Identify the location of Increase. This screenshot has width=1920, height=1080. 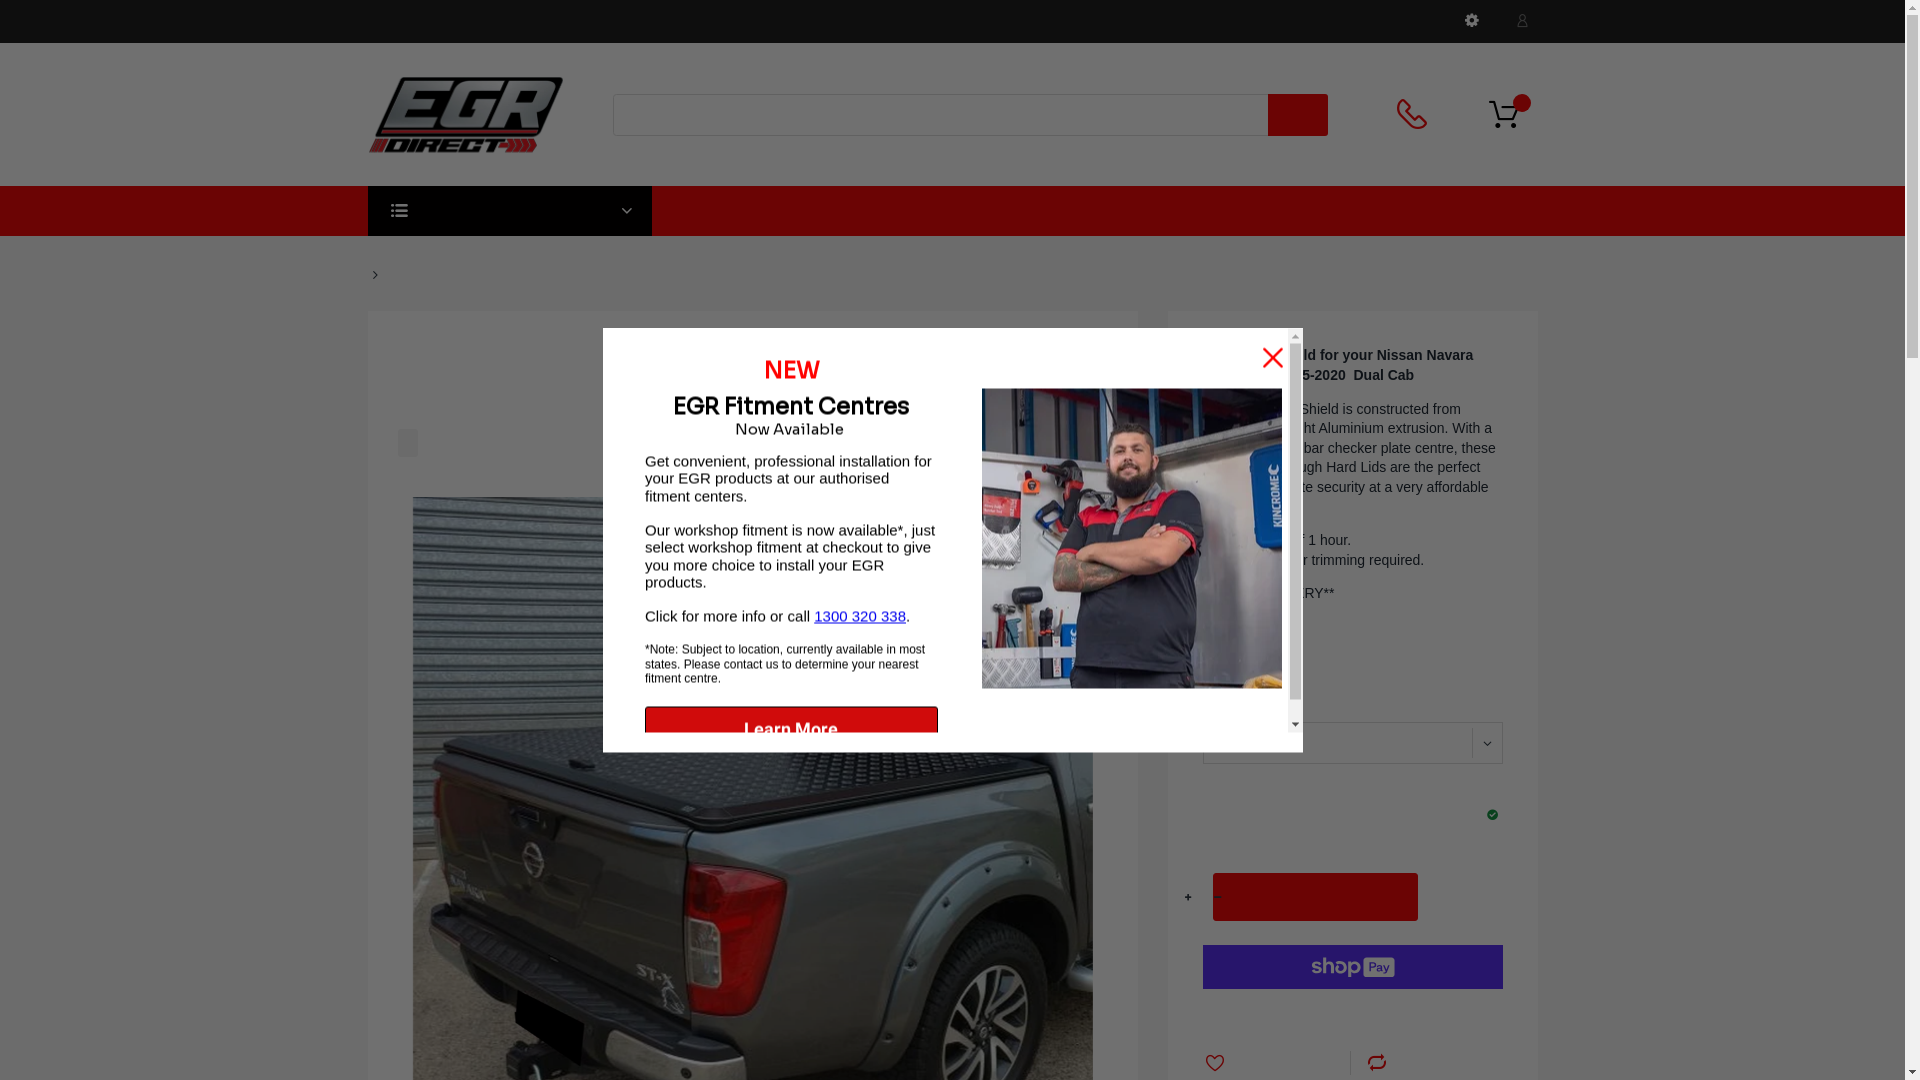
(1188, 898).